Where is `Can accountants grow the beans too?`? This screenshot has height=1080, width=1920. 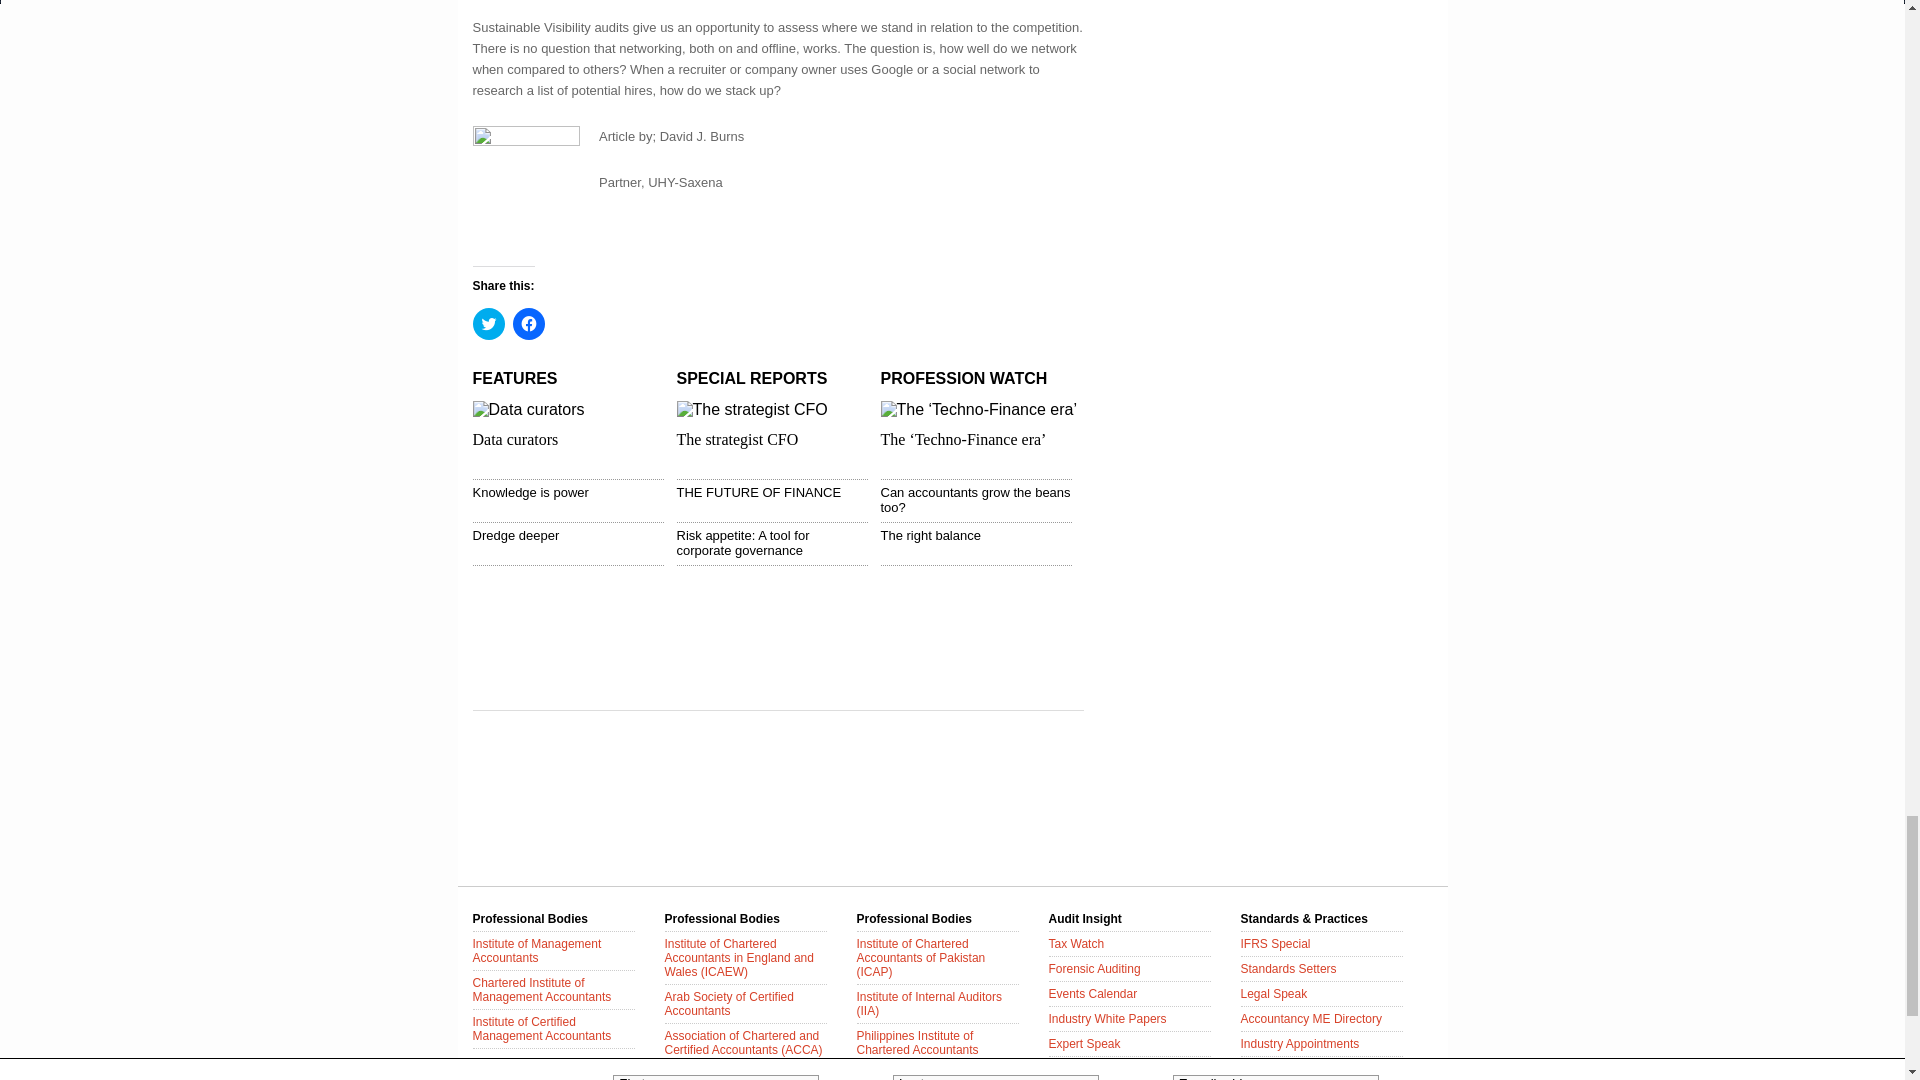
Can accountants grow the beans too? is located at coordinates (974, 500).